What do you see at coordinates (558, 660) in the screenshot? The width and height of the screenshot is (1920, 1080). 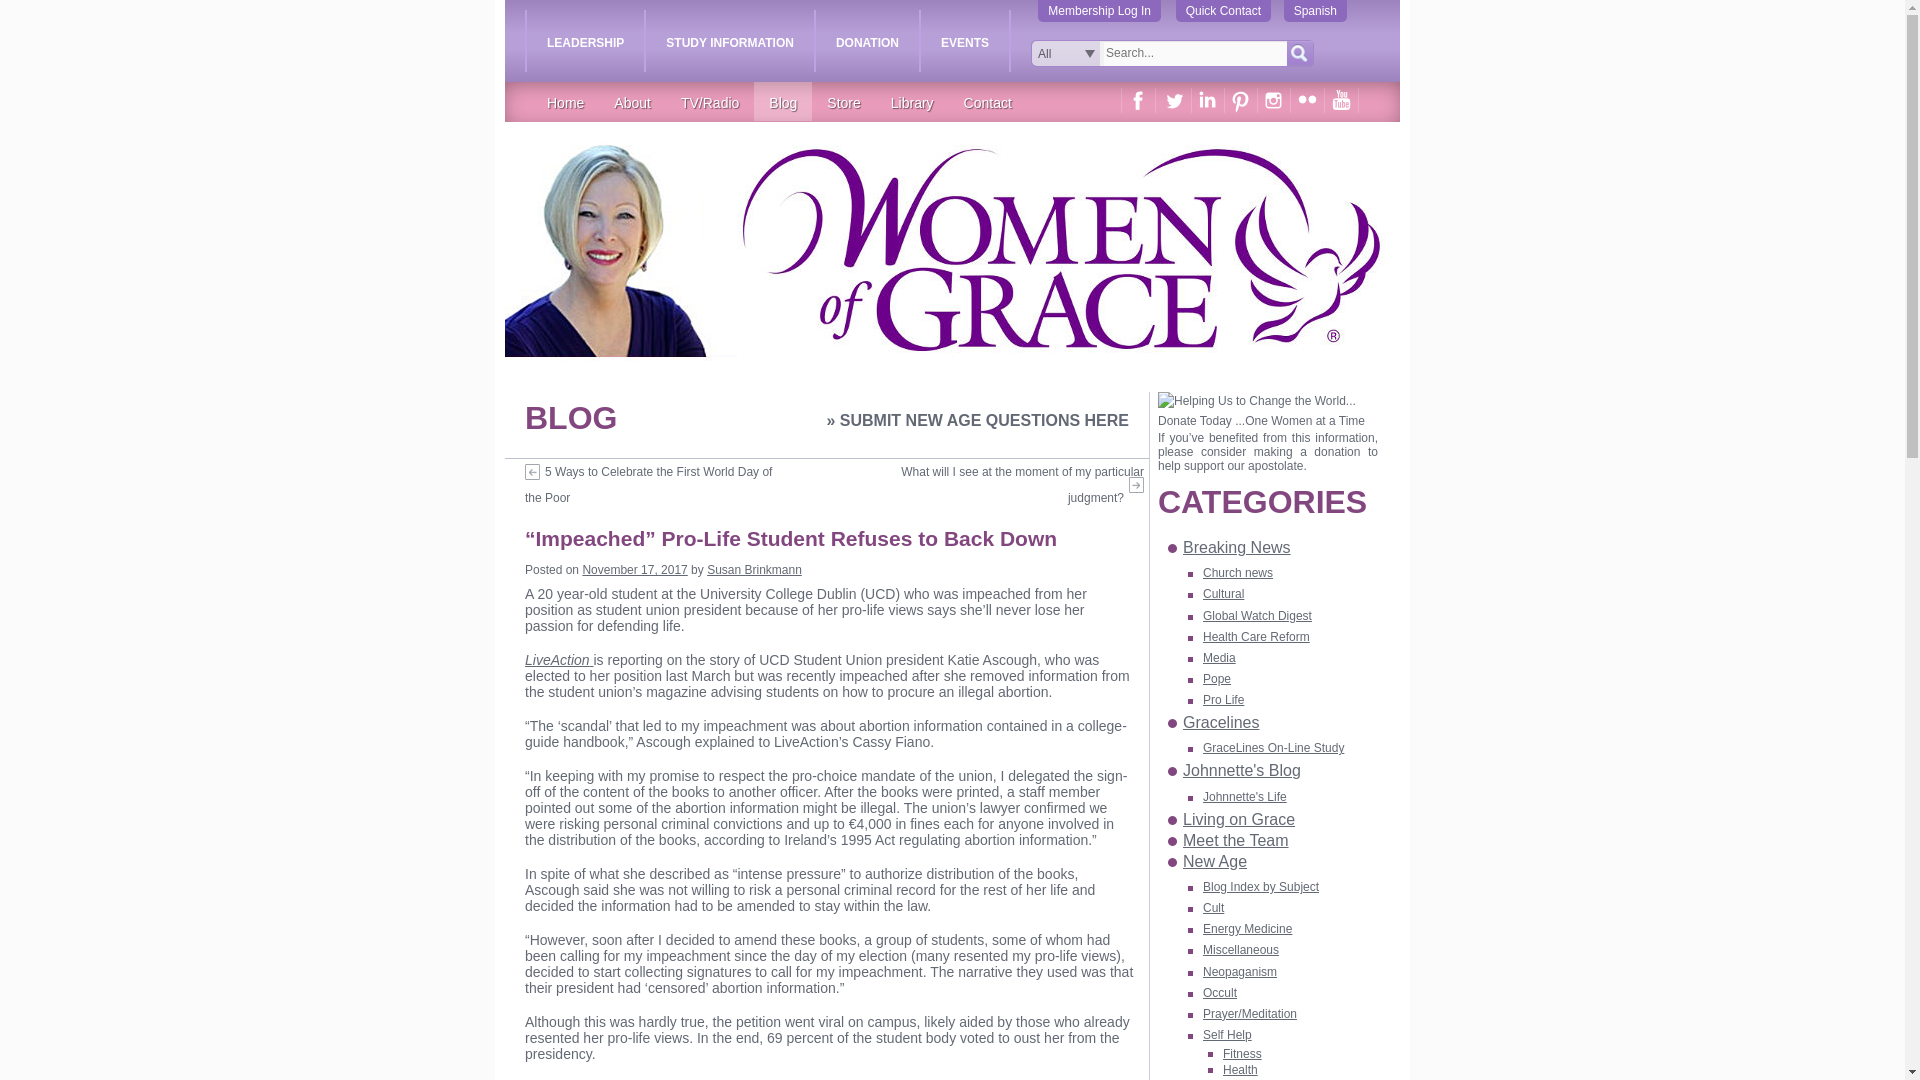 I see `LiveAction` at bounding box center [558, 660].